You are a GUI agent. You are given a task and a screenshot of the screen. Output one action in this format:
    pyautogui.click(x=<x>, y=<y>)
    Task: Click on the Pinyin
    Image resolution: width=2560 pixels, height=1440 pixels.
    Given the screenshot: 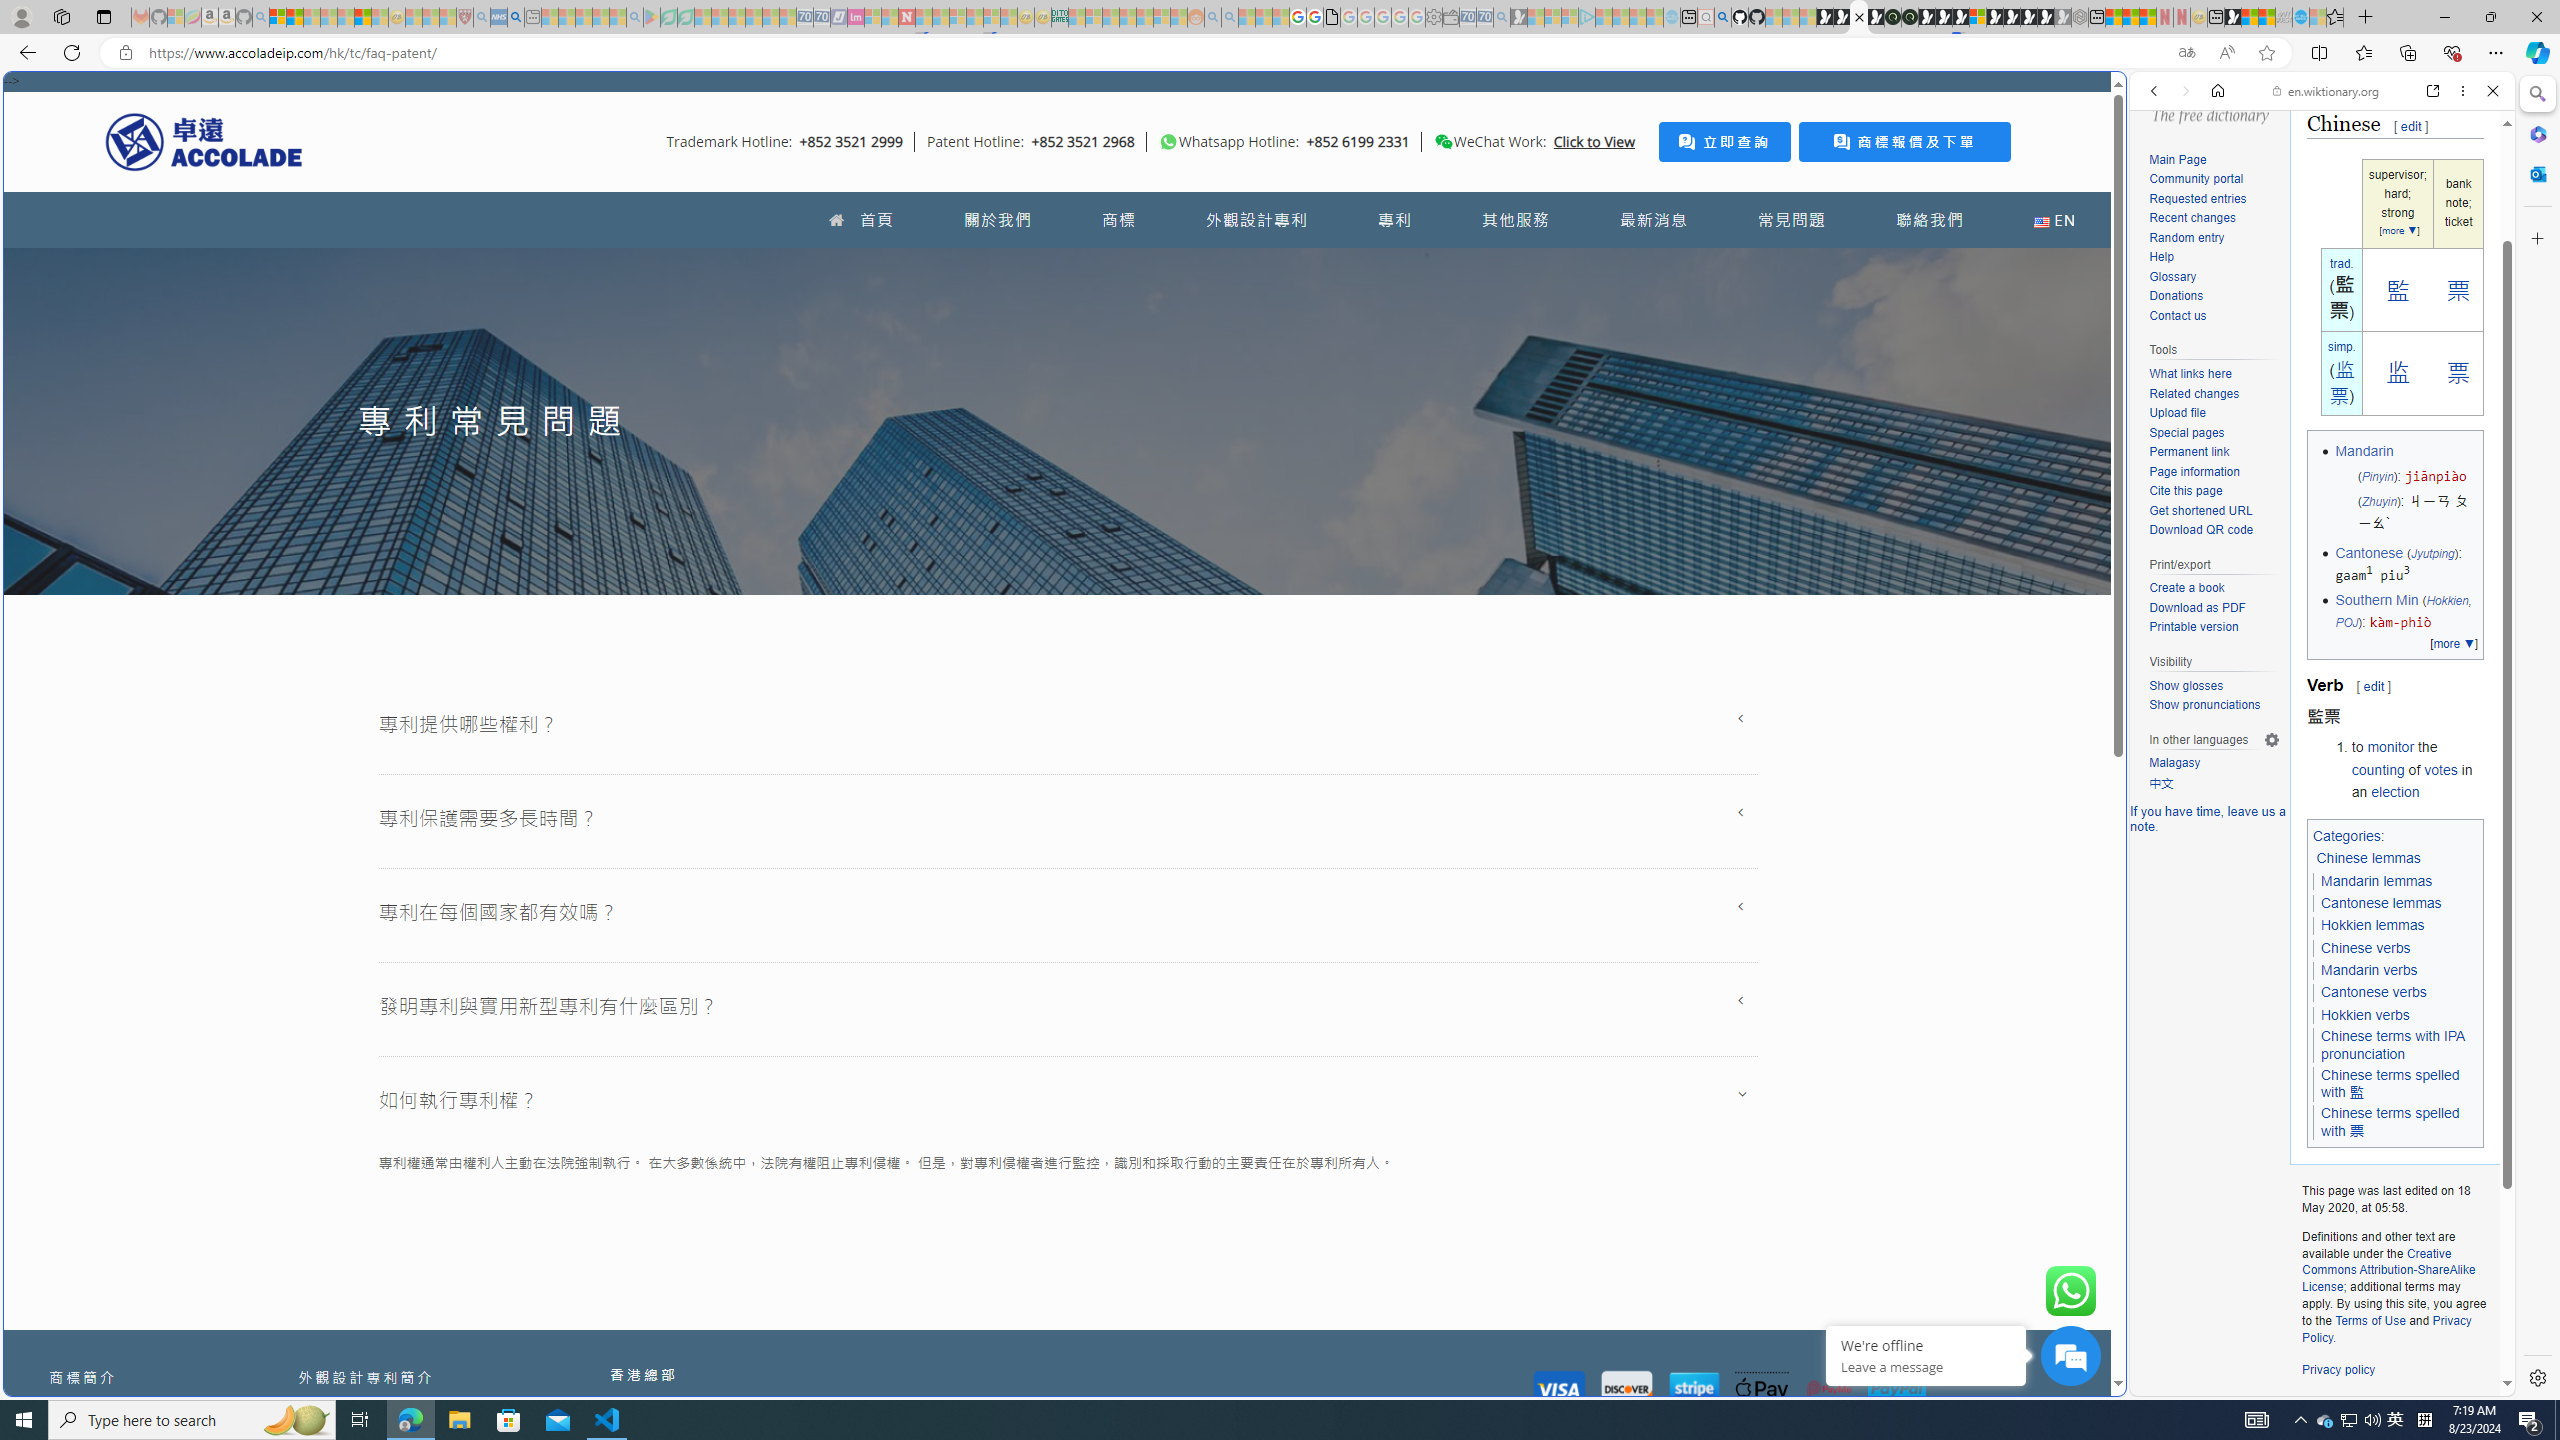 What is the action you would take?
    pyautogui.click(x=2376, y=476)
    